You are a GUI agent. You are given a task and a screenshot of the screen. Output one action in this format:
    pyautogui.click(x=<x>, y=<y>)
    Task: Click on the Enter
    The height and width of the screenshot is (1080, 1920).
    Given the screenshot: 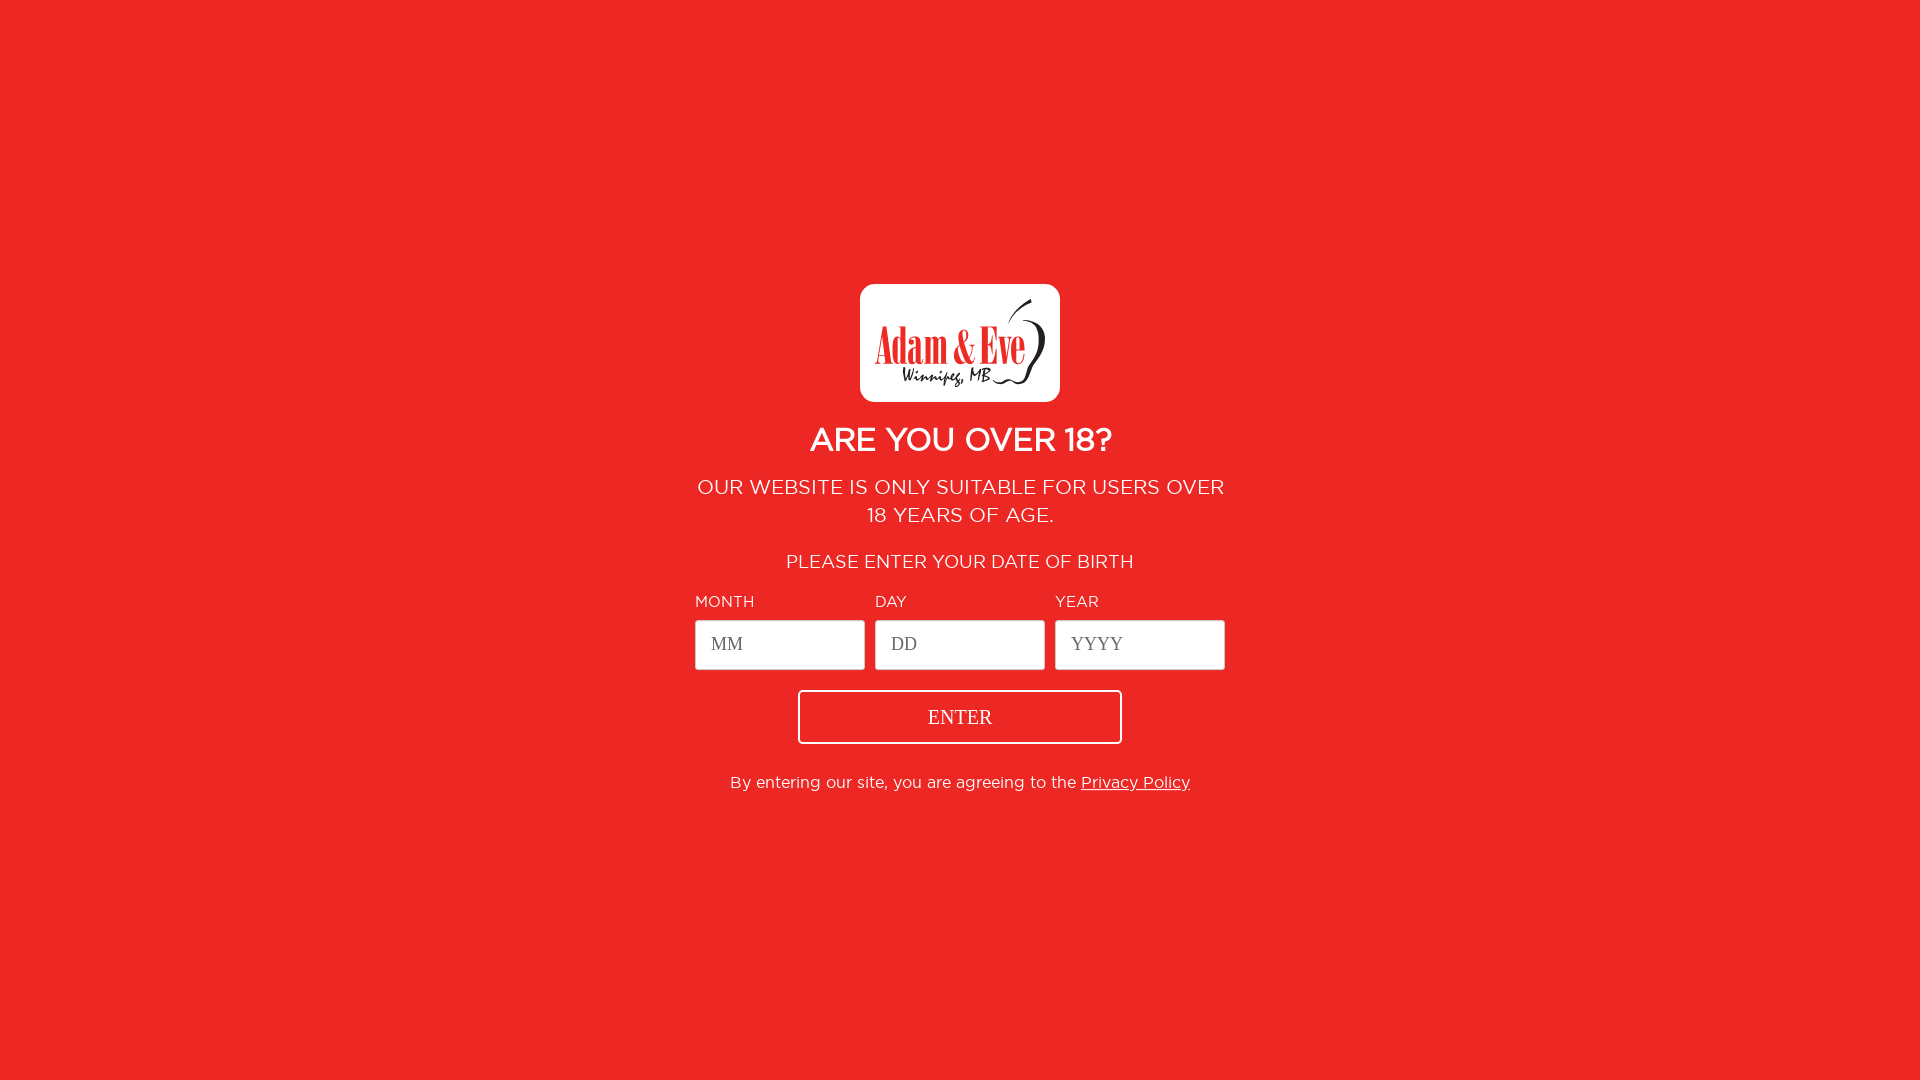 What is the action you would take?
    pyautogui.click(x=960, y=717)
    